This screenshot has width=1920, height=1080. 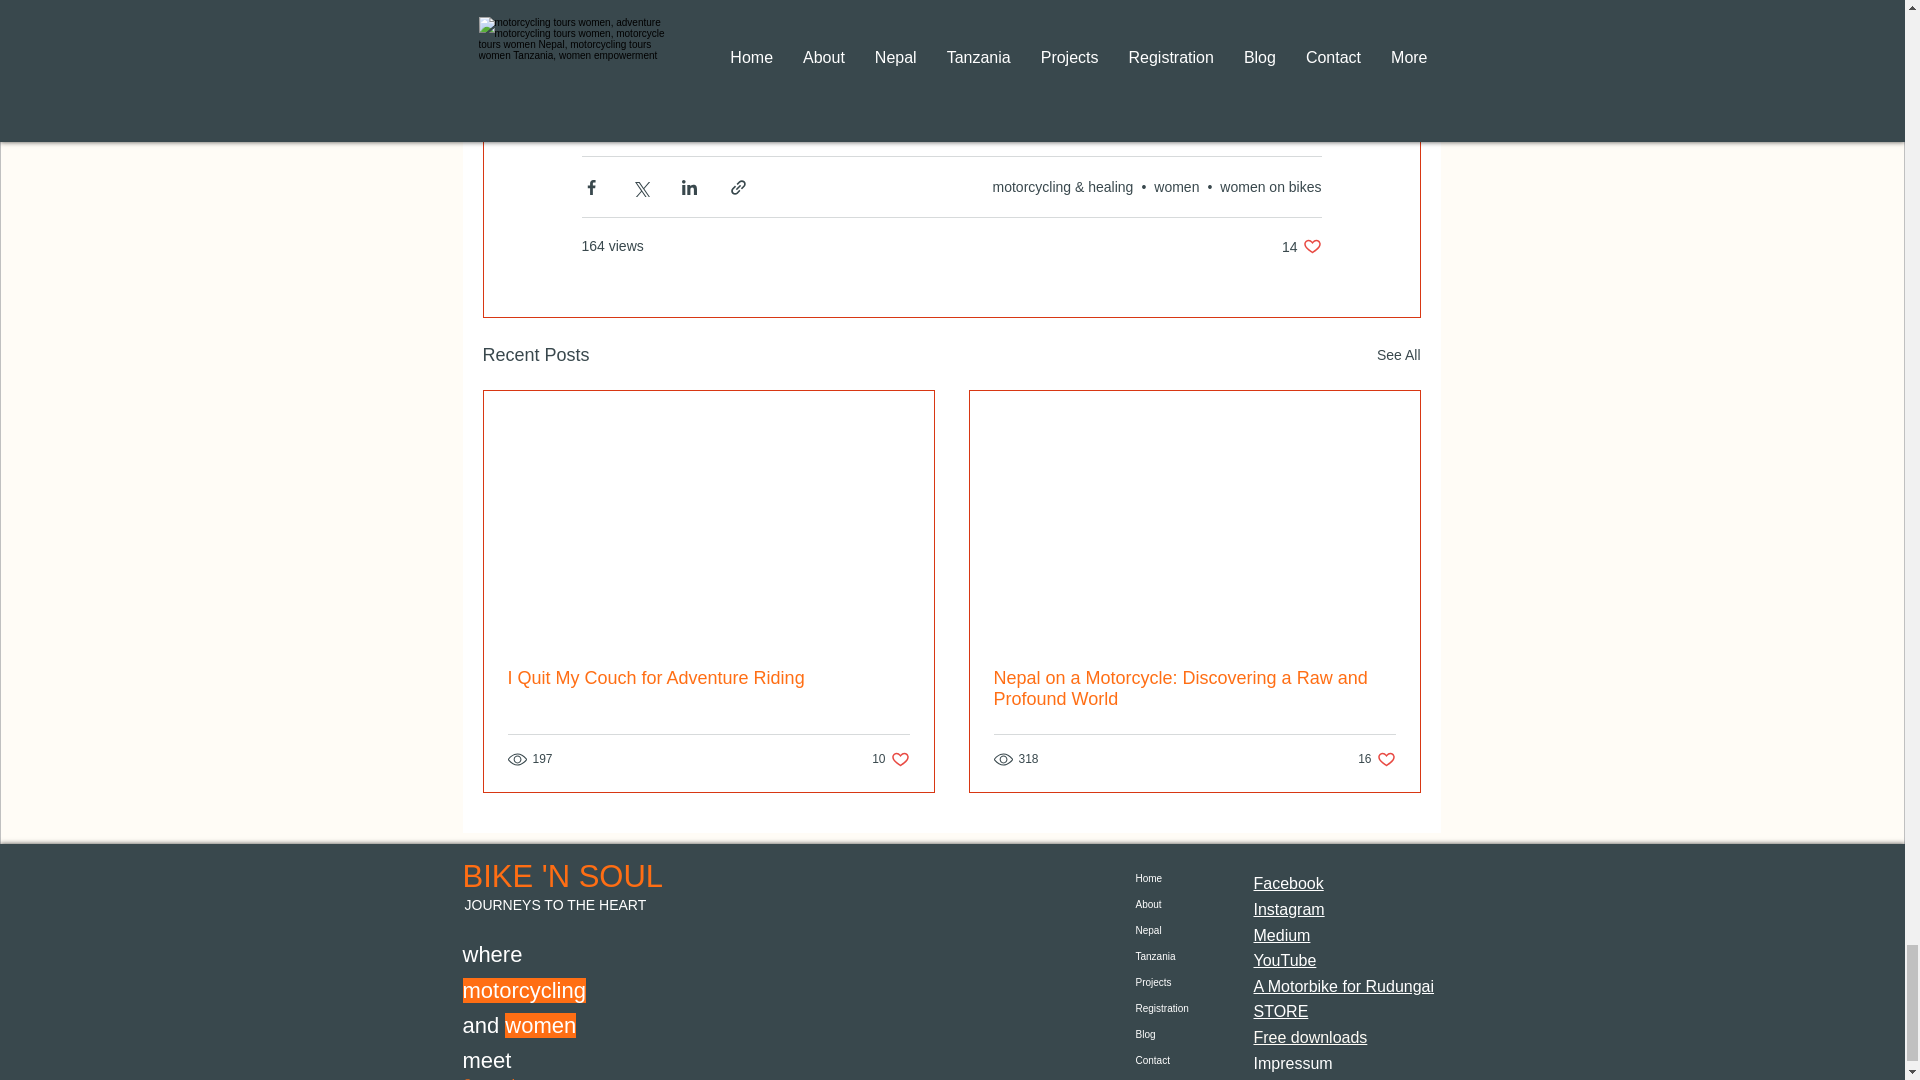 What do you see at coordinates (690, 106) in the screenshot?
I see `women and bikes` at bounding box center [690, 106].